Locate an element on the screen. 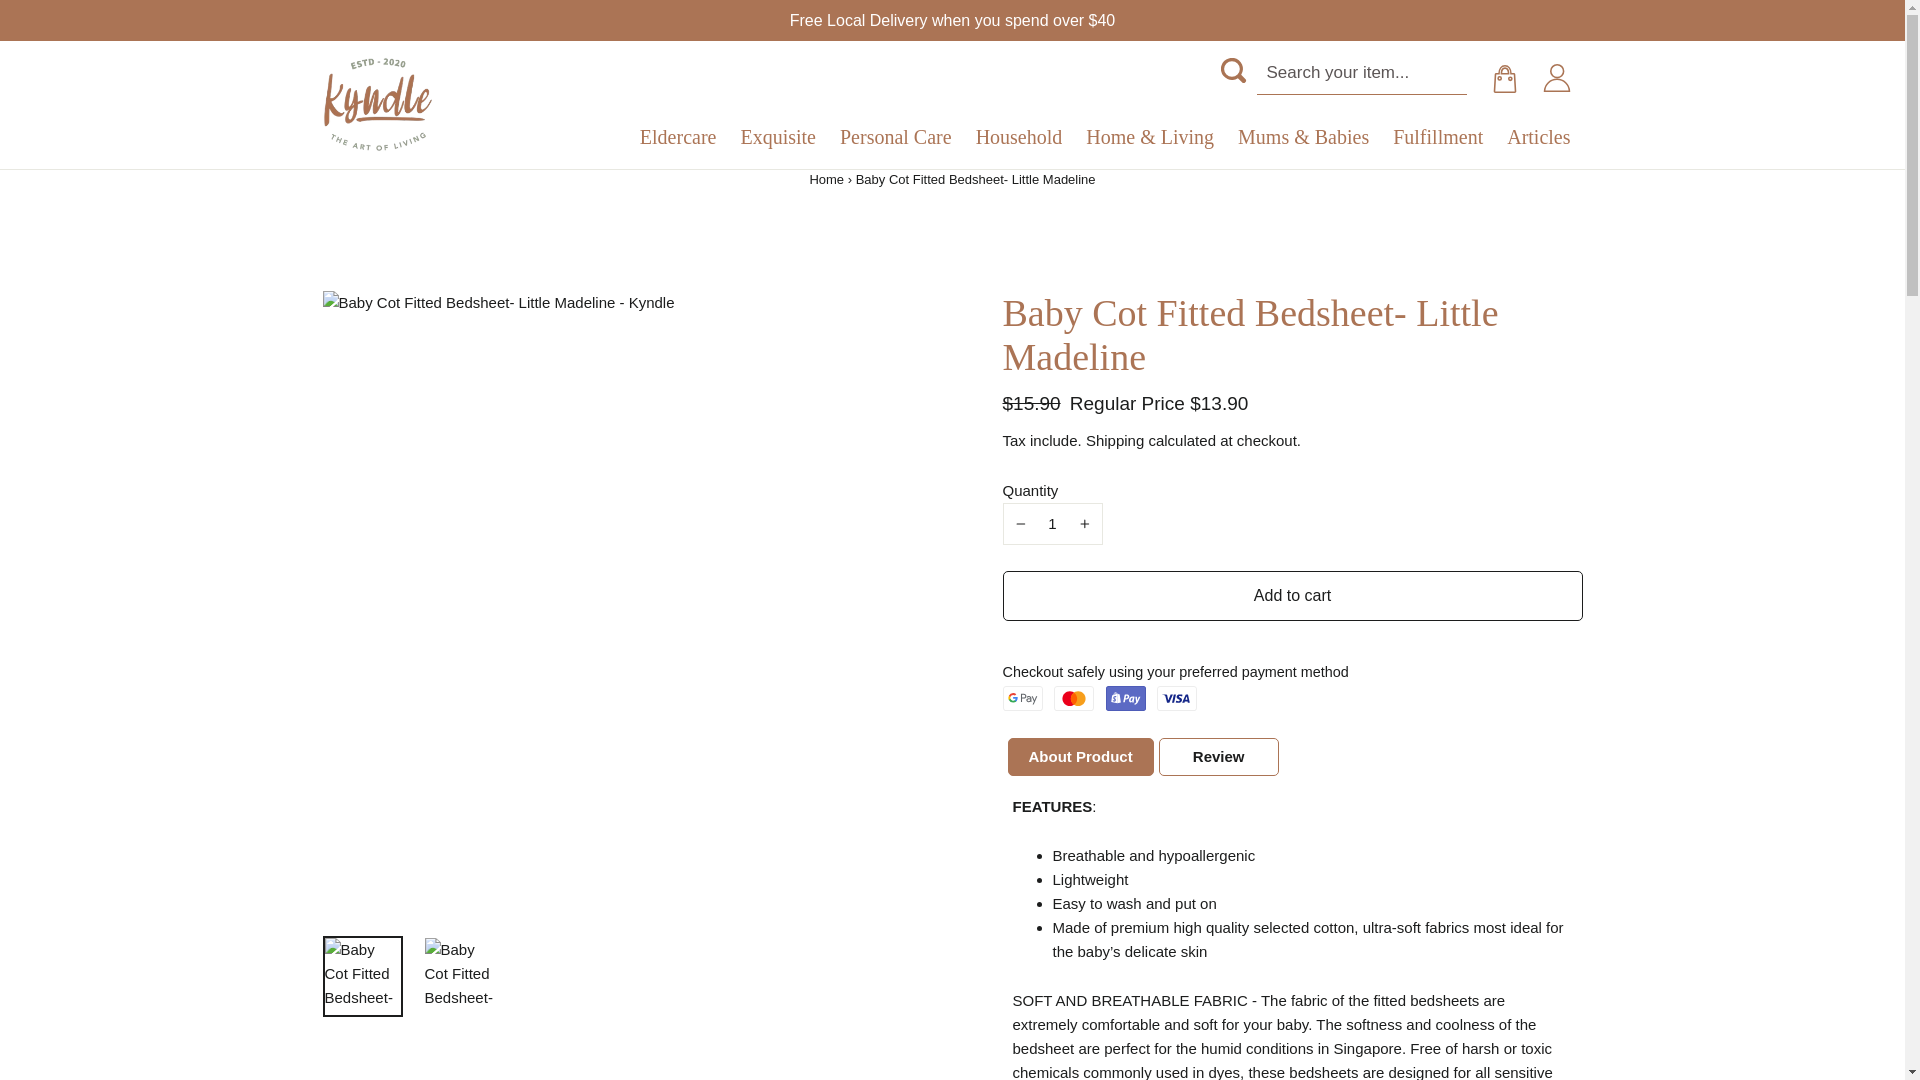  Home is located at coordinates (826, 178).